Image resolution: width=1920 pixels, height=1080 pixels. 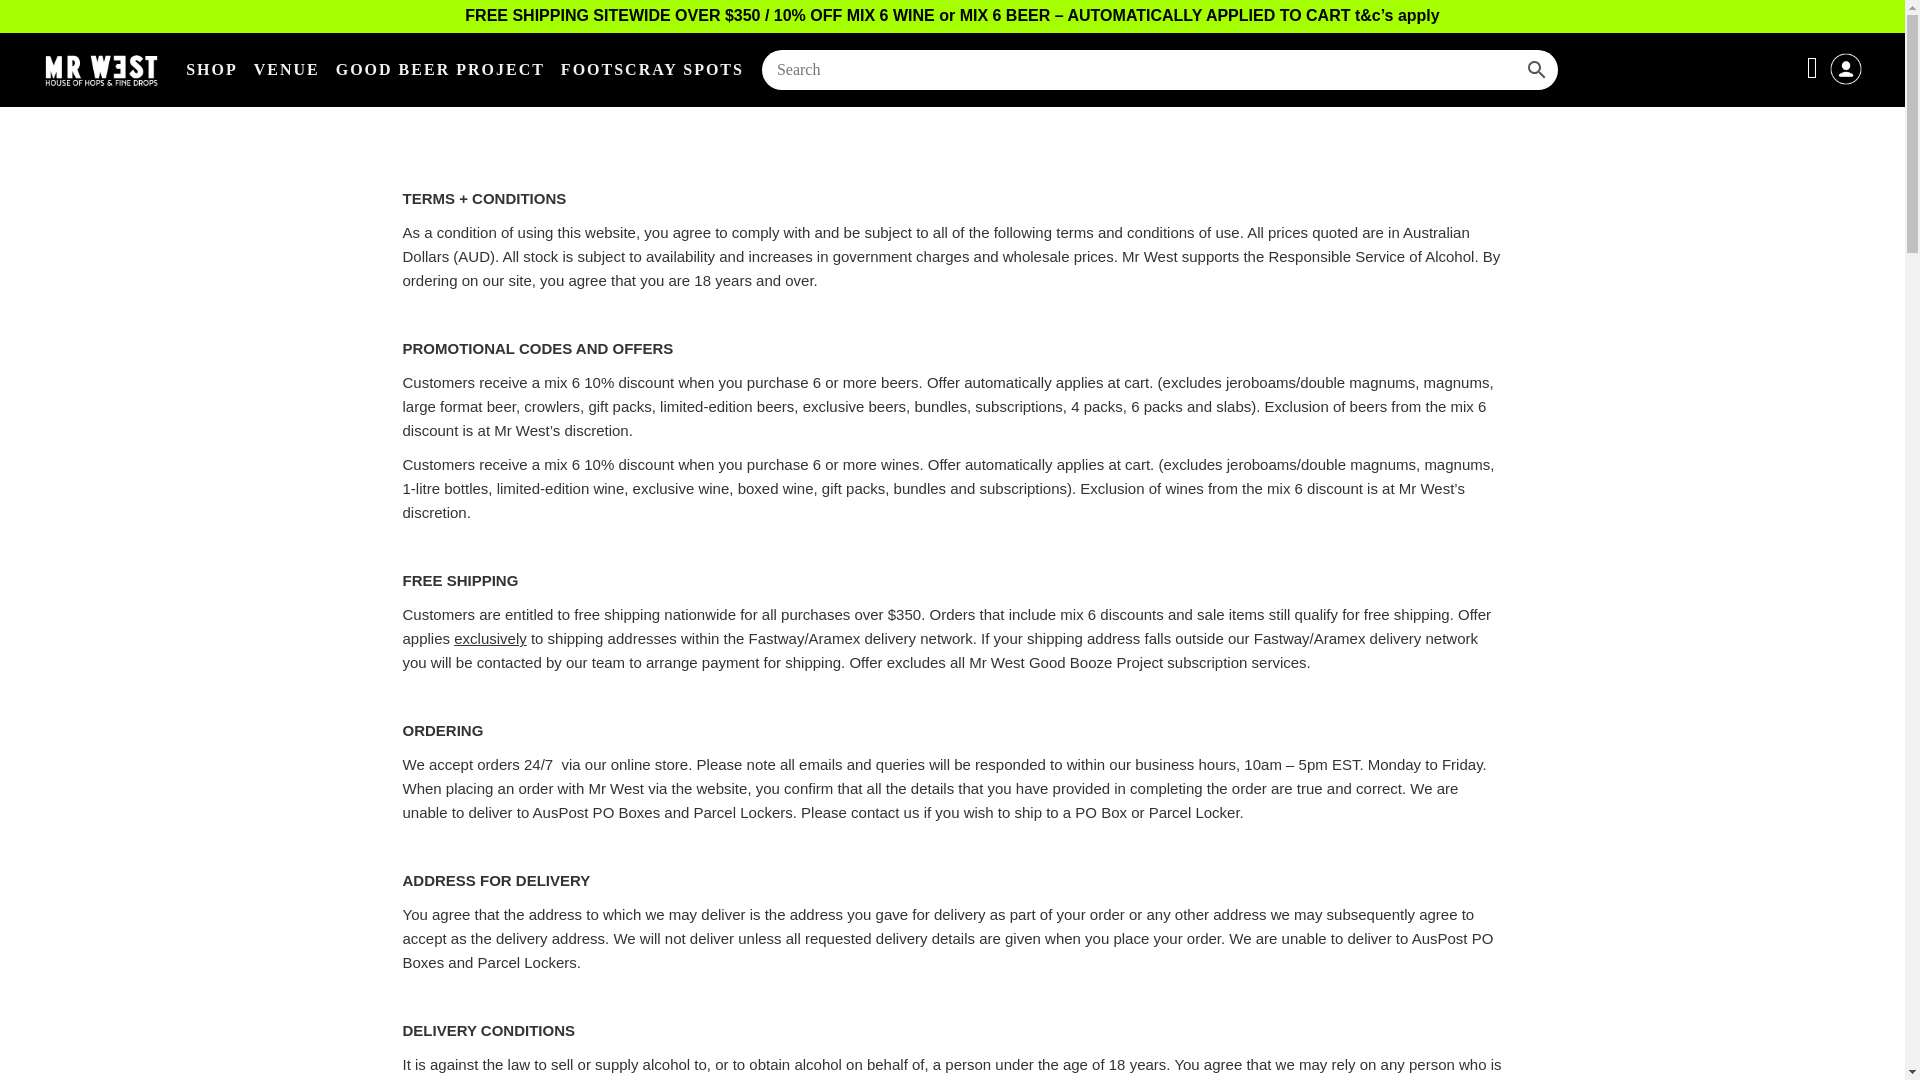 I want to click on account, so click(x=1846, y=68).